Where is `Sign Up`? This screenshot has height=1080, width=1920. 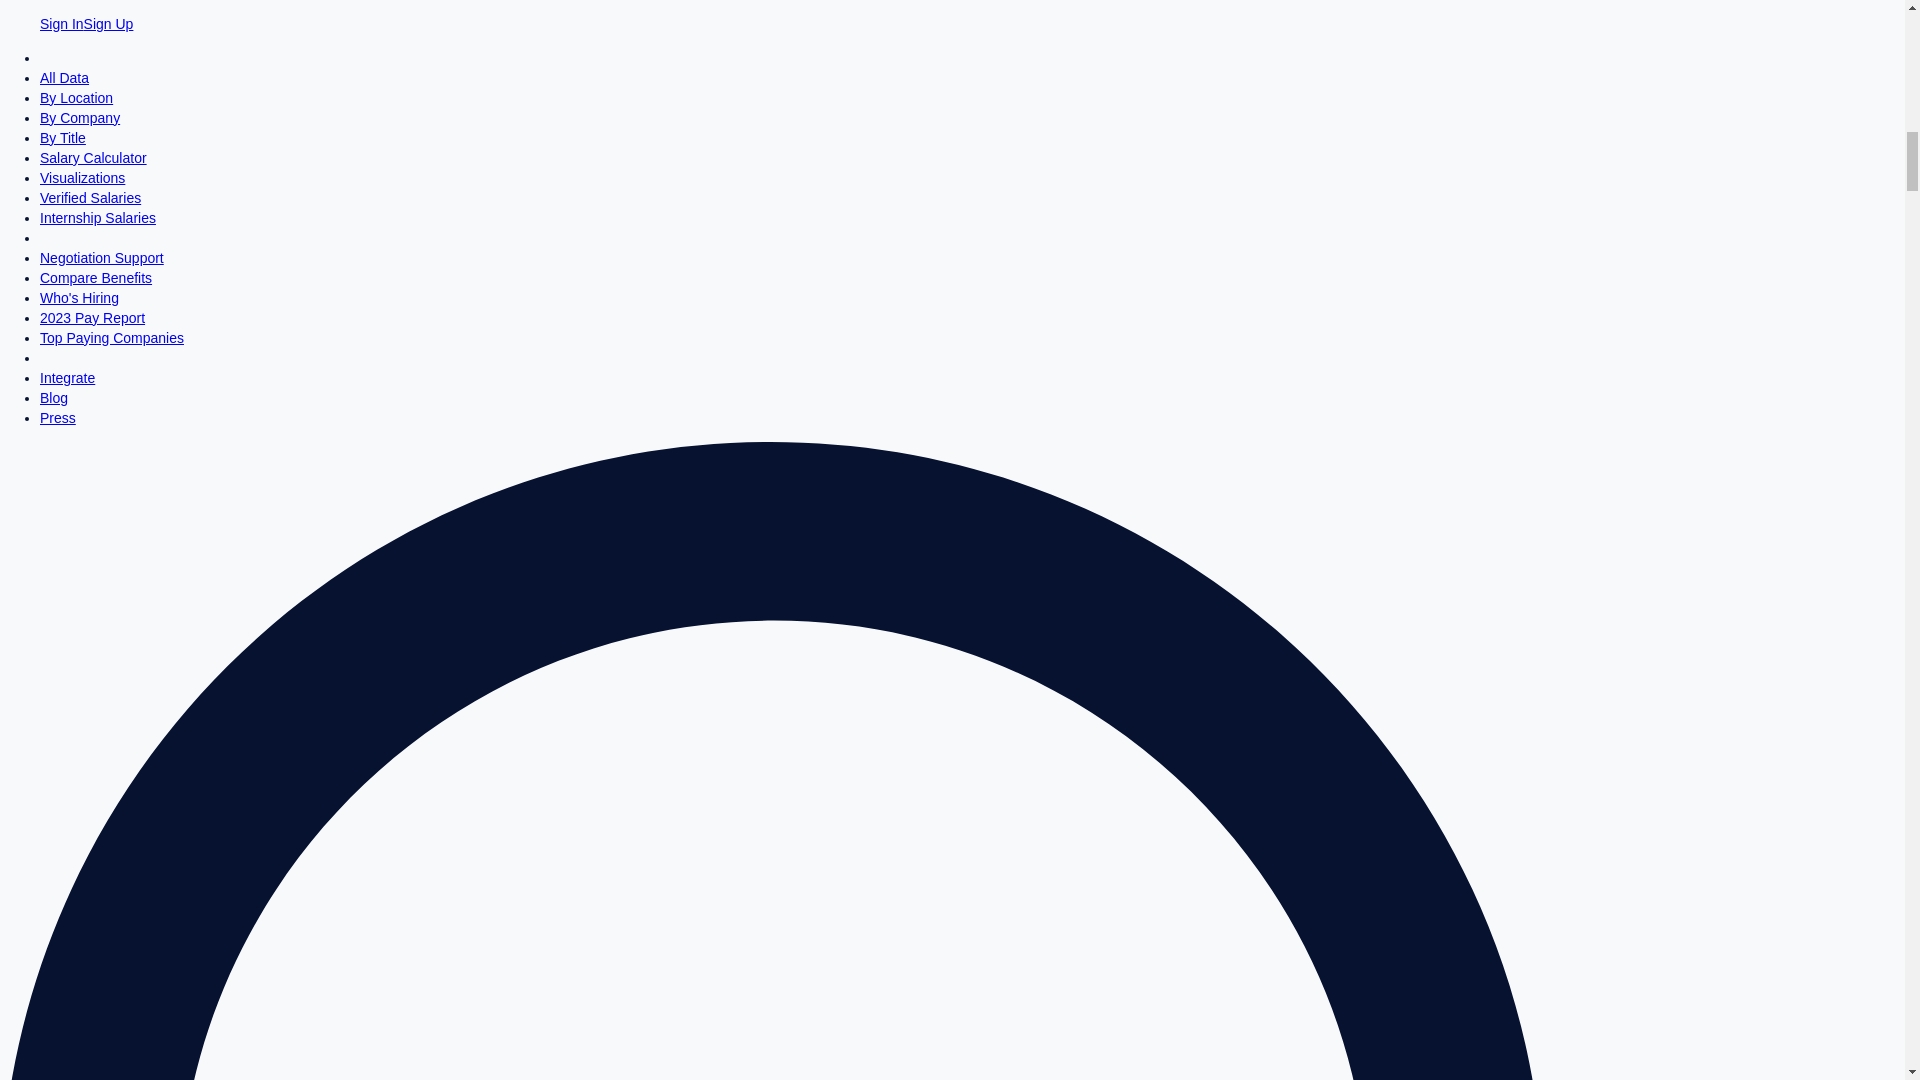 Sign Up is located at coordinates (109, 24).